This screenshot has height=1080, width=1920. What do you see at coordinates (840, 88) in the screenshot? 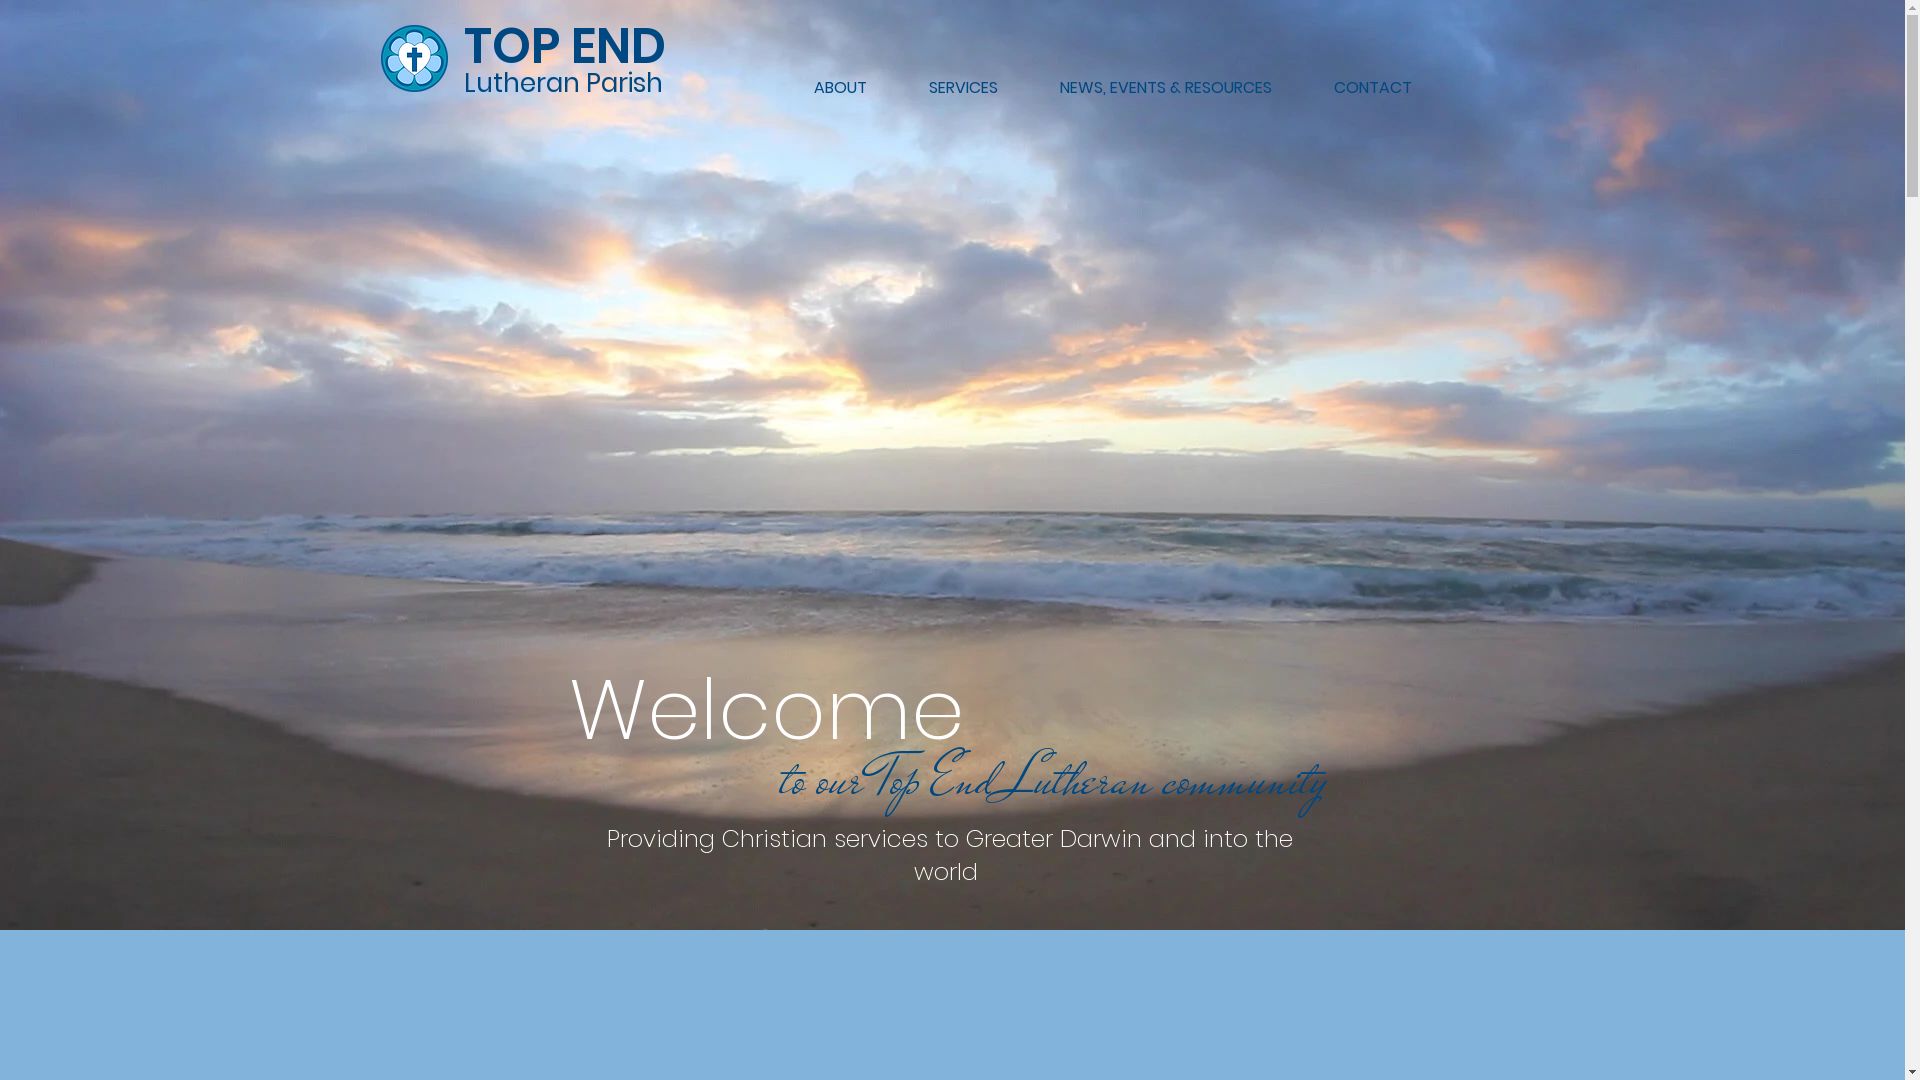
I see `ABOUT` at bounding box center [840, 88].